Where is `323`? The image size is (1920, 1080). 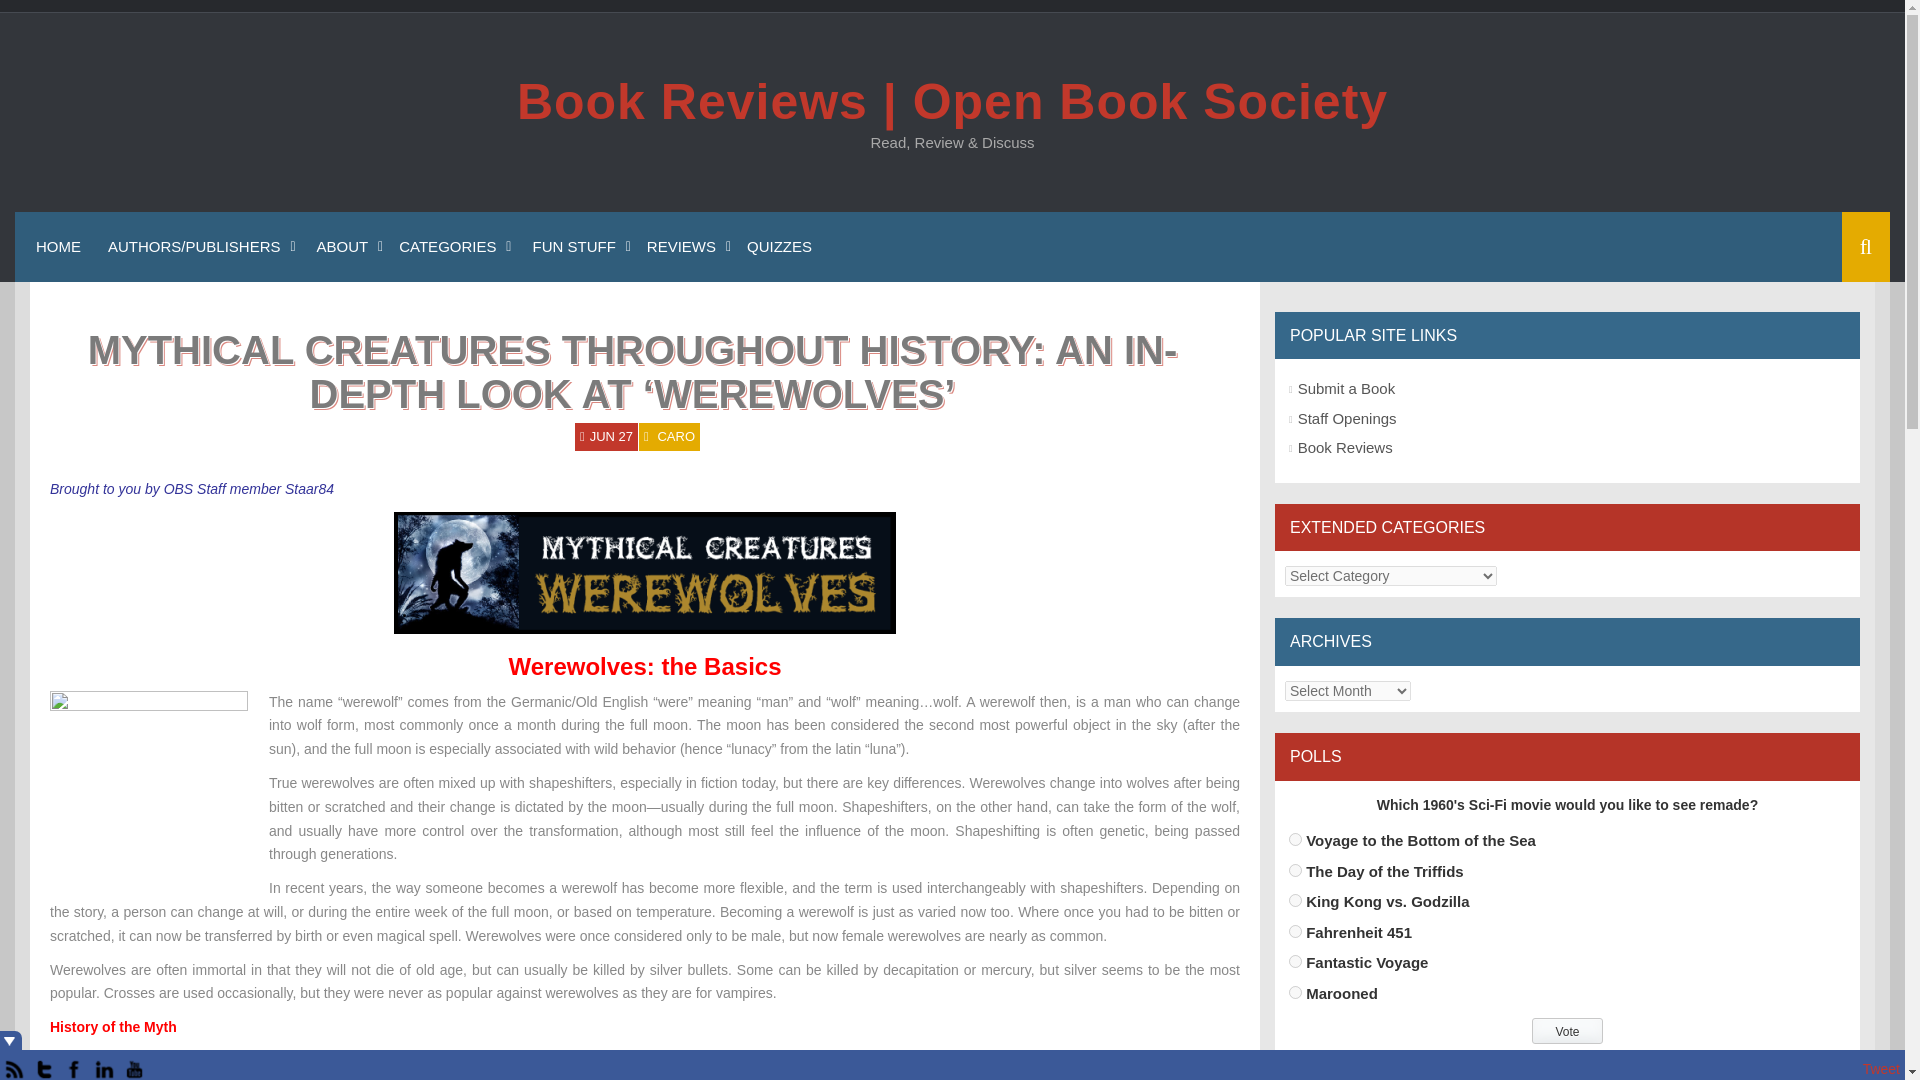
323 is located at coordinates (1294, 931).